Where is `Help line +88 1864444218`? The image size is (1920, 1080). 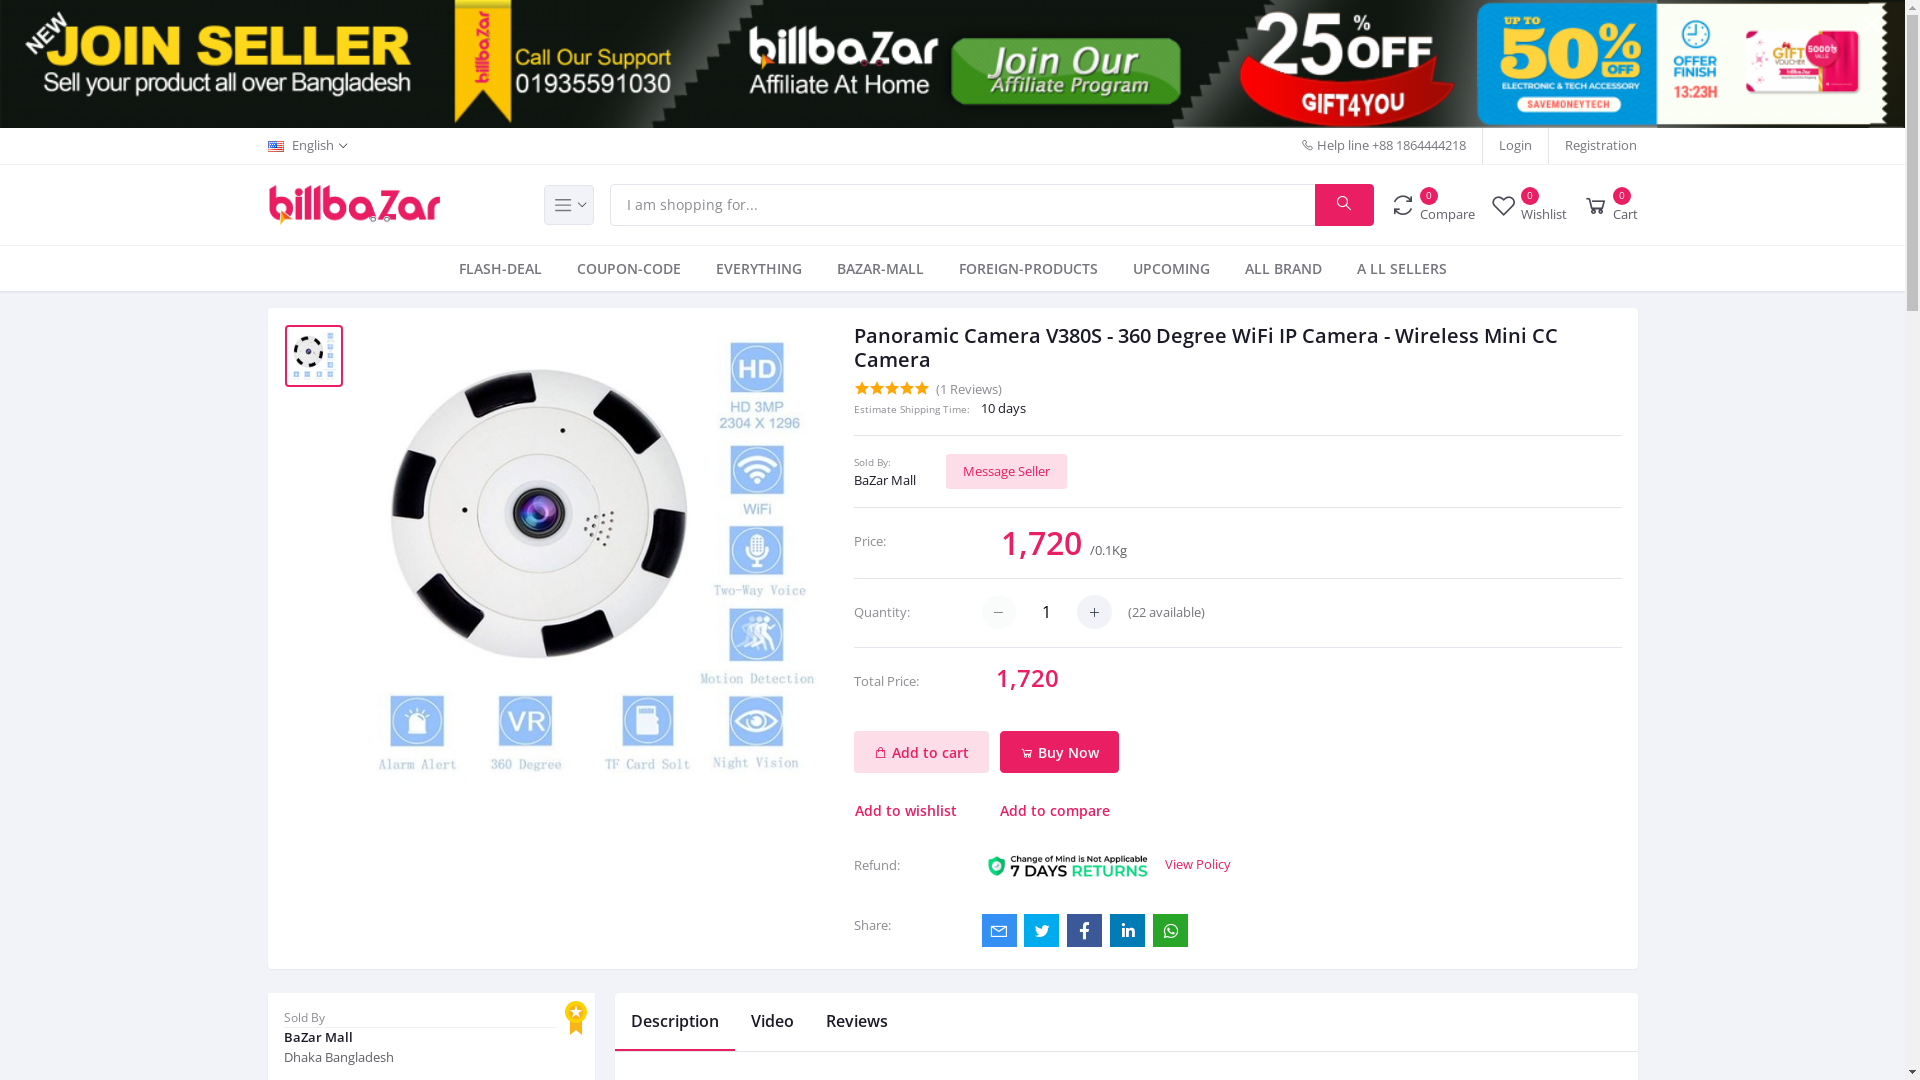 Help line +88 1864444218 is located at coordinates (1384, 146).